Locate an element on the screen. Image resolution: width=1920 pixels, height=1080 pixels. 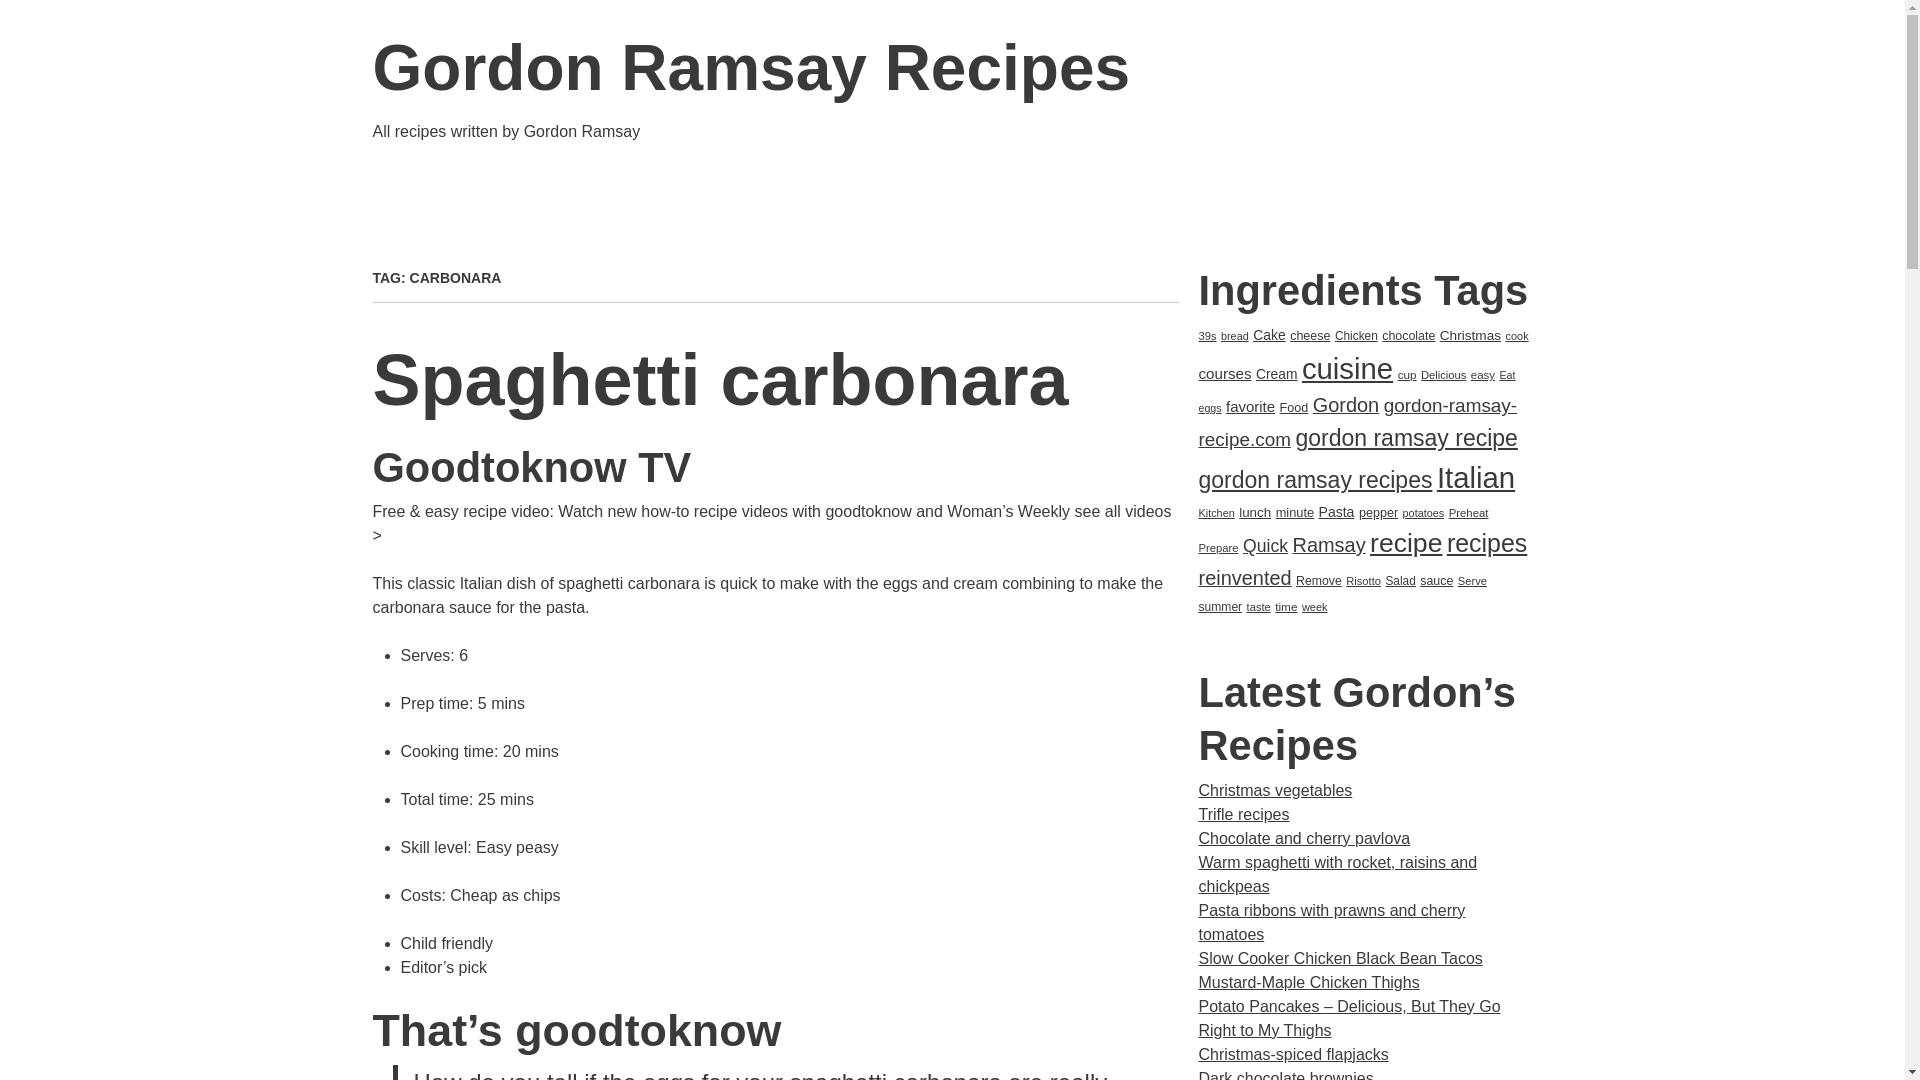
cuisine is located at coordinates (1347, 368).